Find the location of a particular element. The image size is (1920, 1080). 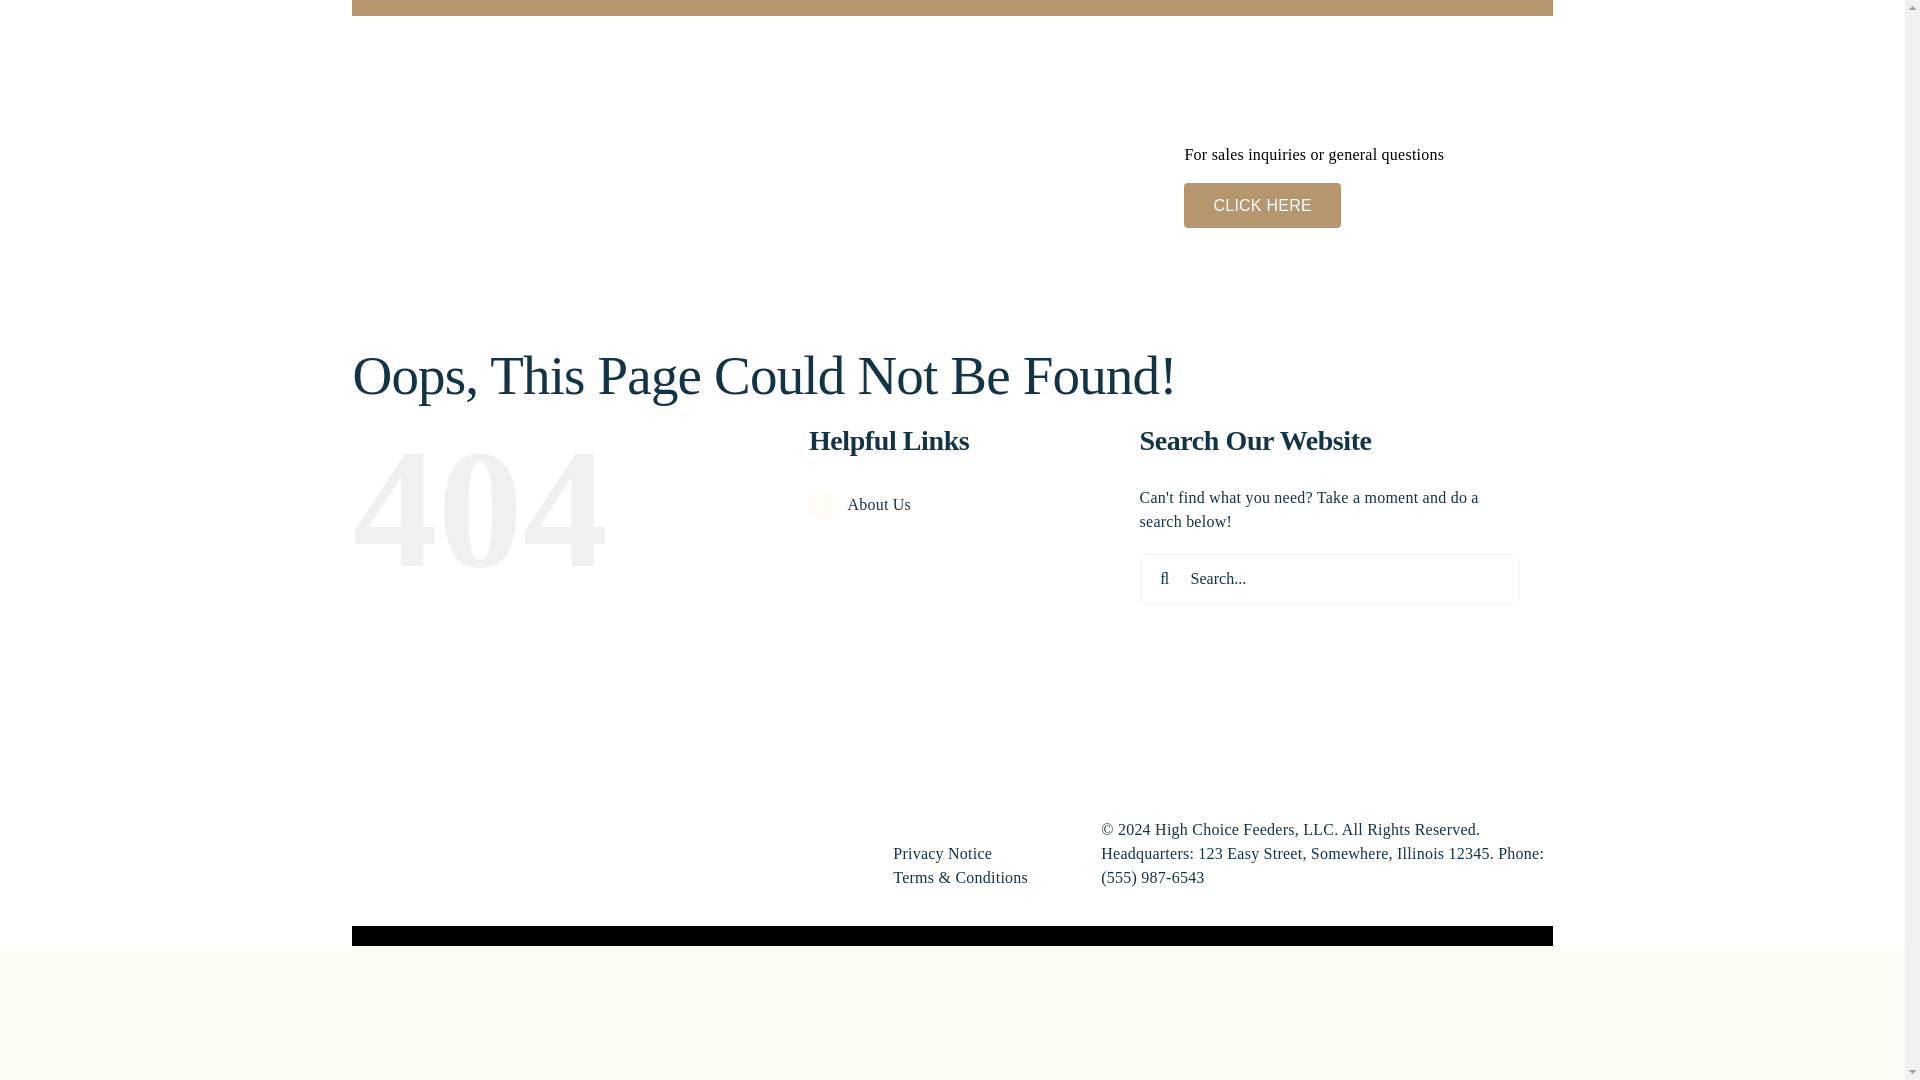

CLICK HERE is located at coordinates (1262, 204).